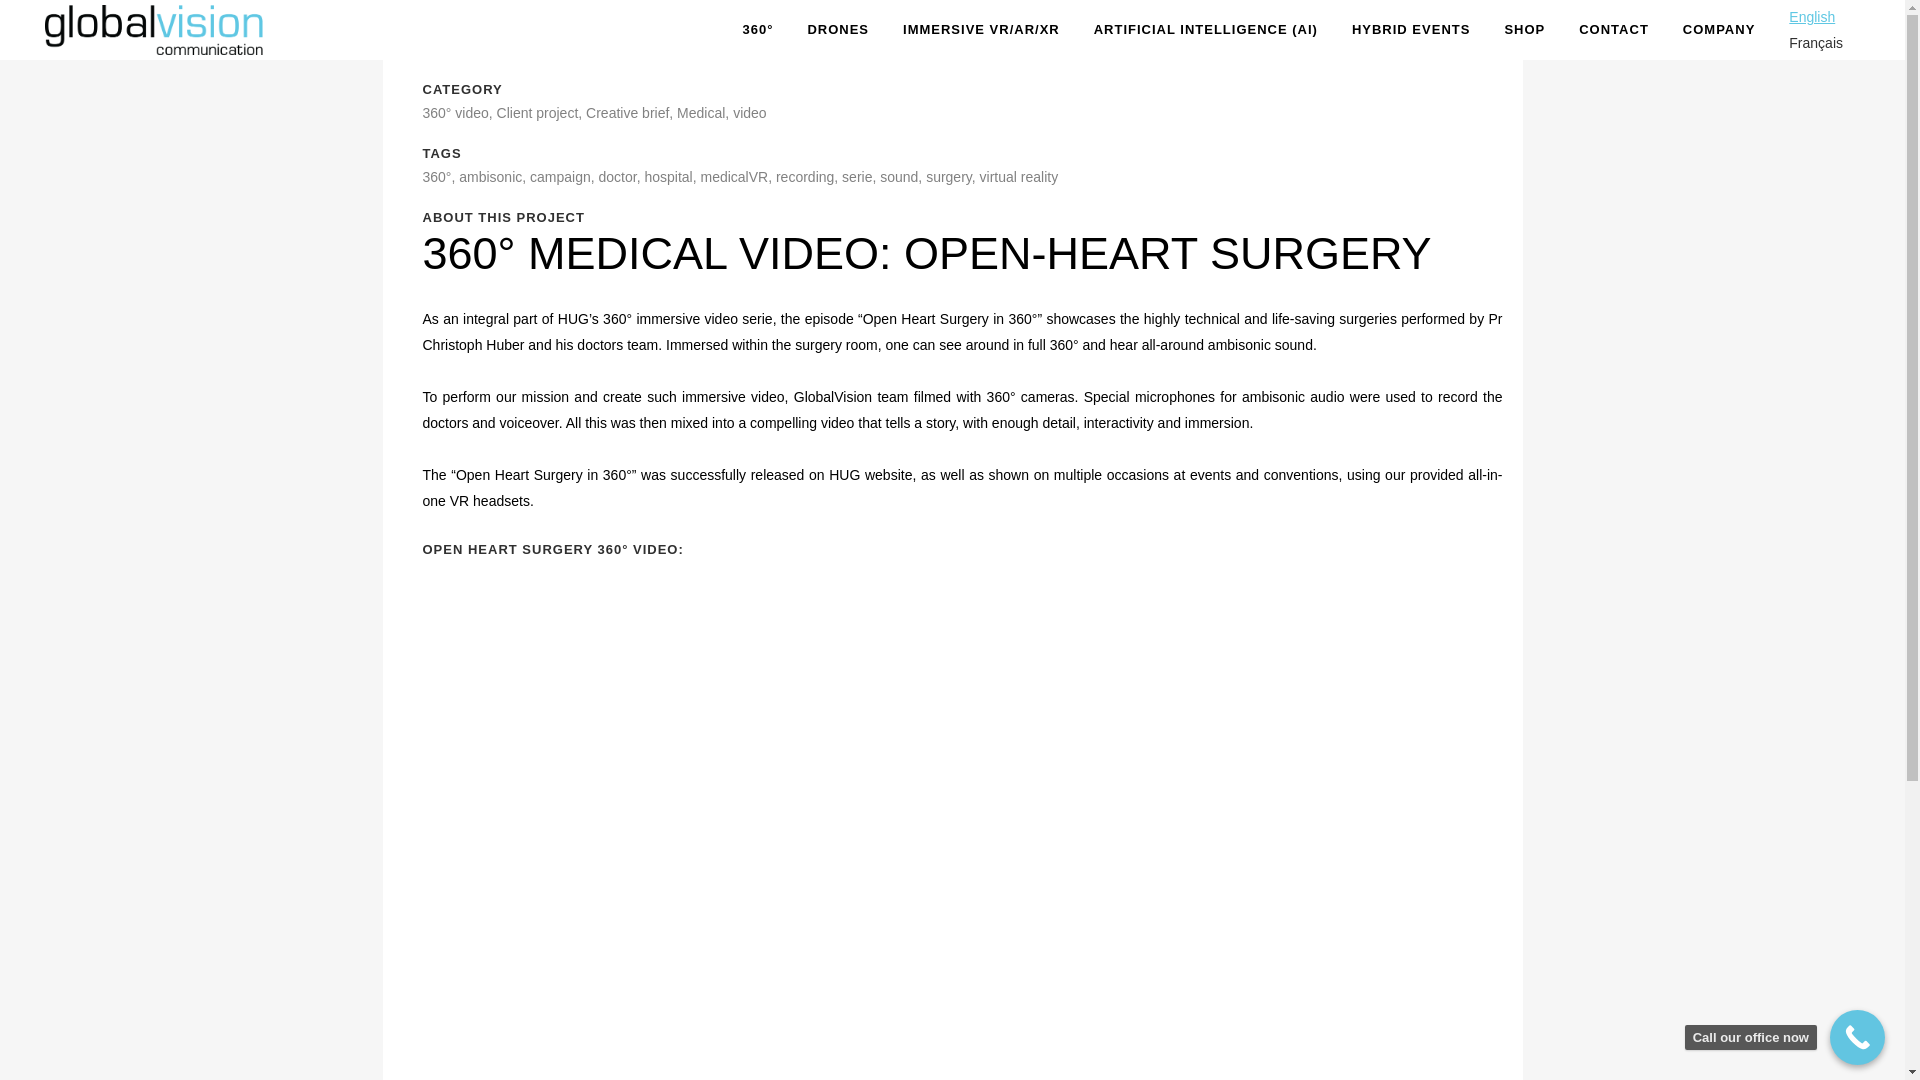 This screenshot has height=1080, width=1920. I want to click on DRONES, so click(837, 30).